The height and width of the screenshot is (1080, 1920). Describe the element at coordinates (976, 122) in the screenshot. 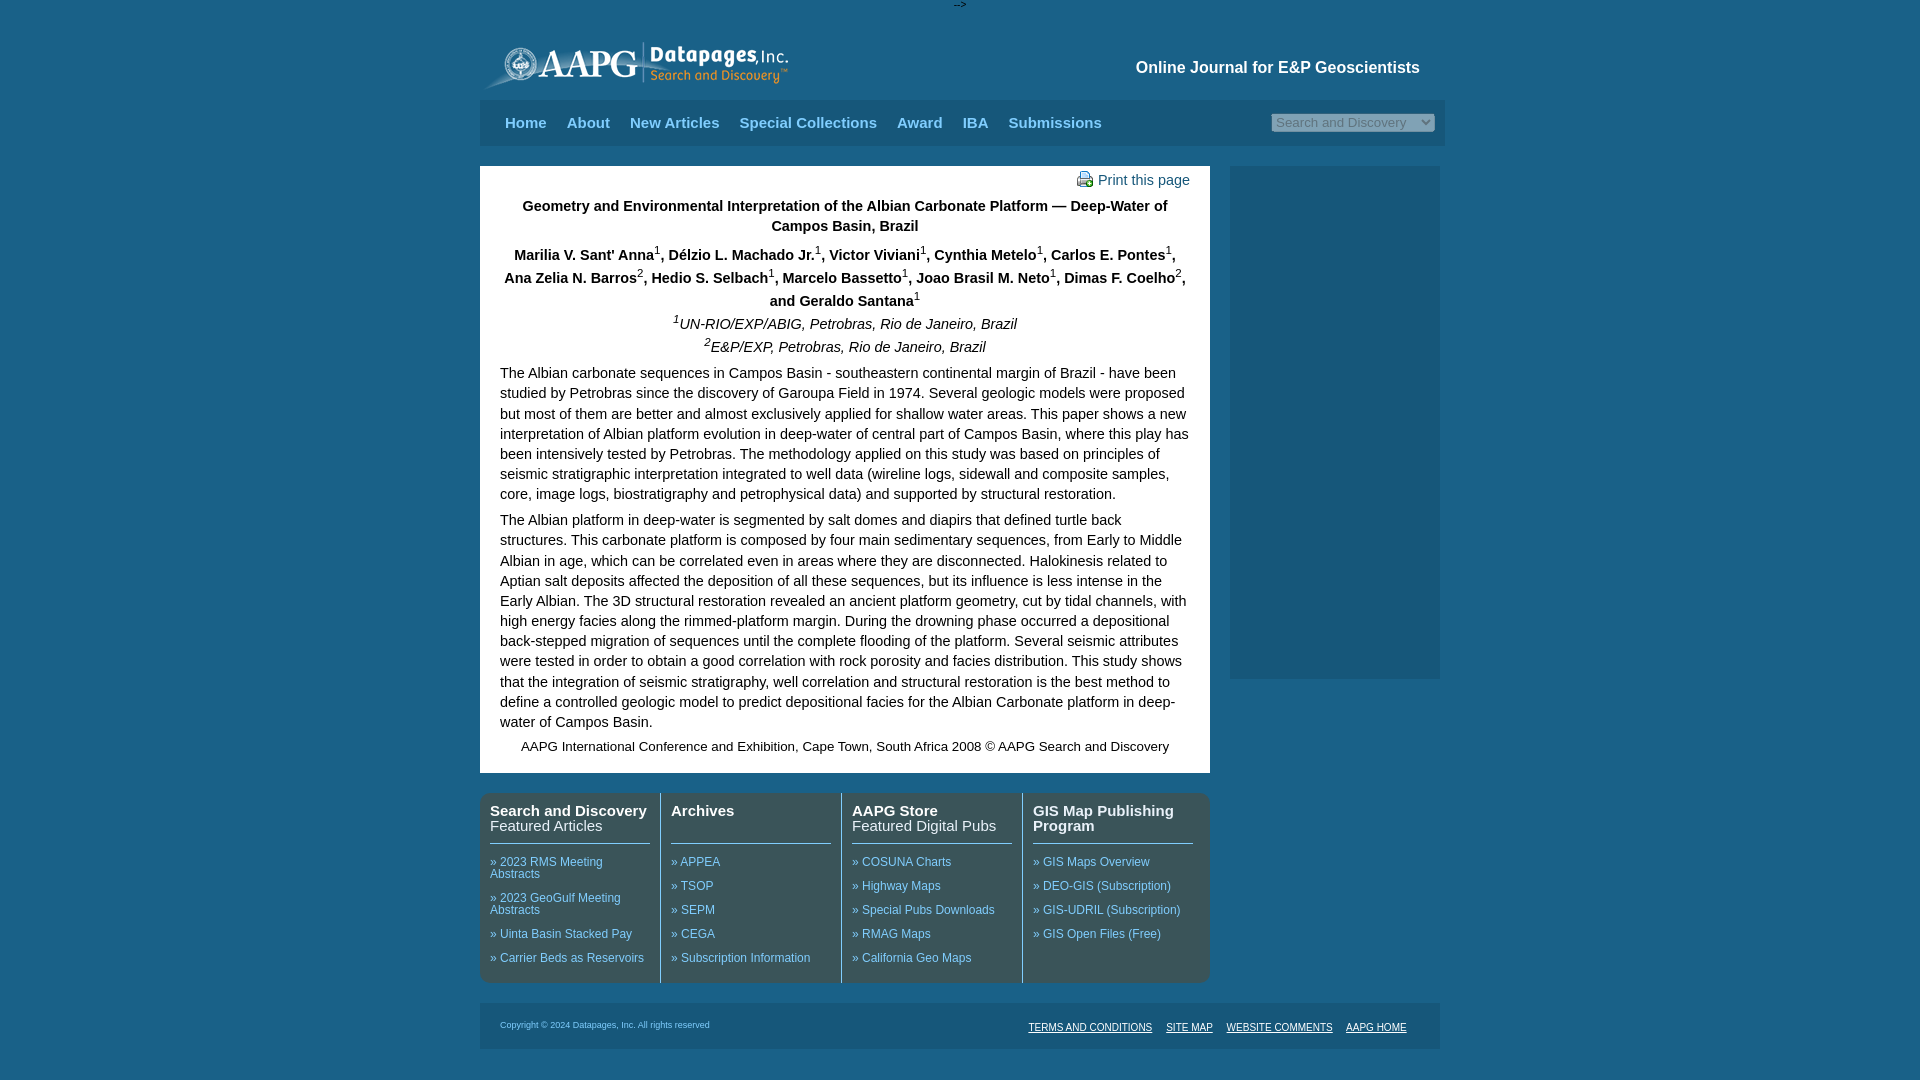

I see `IBA` at that location.